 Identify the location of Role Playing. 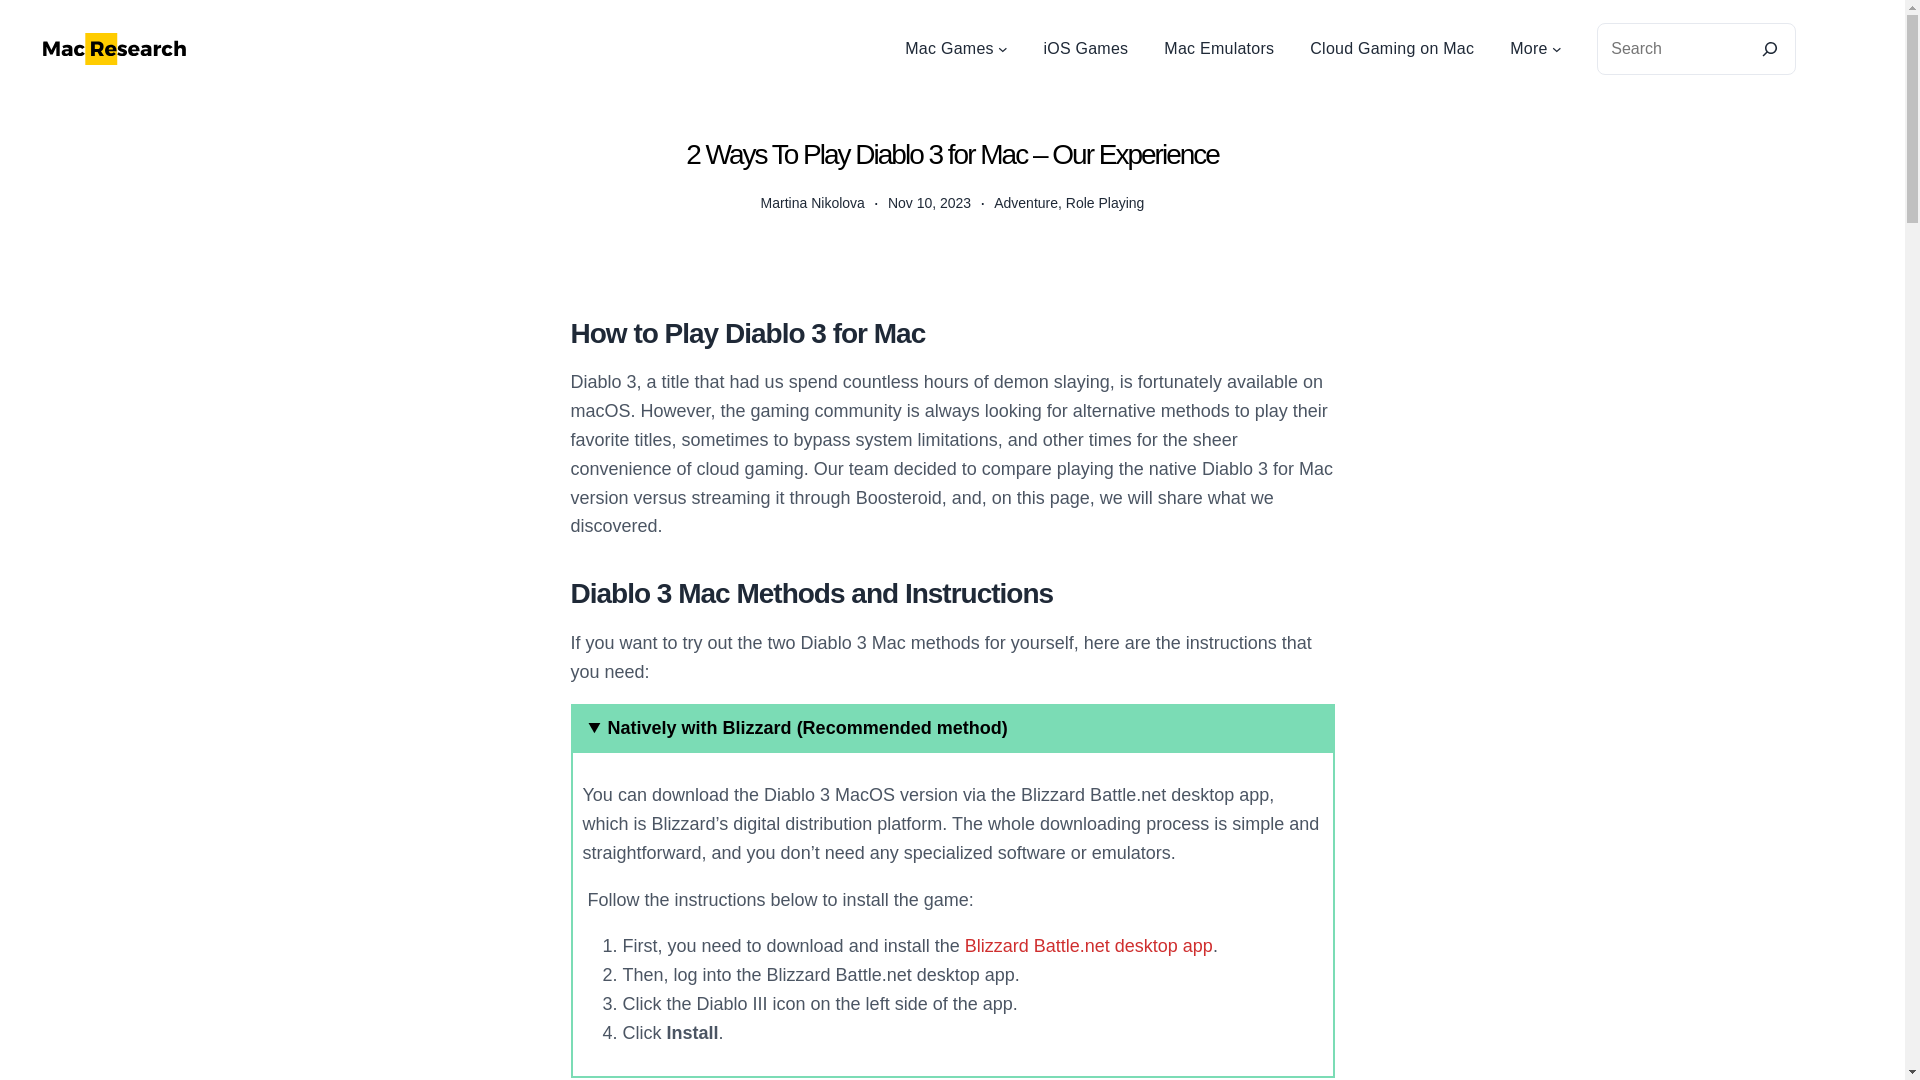
(1104, 202).